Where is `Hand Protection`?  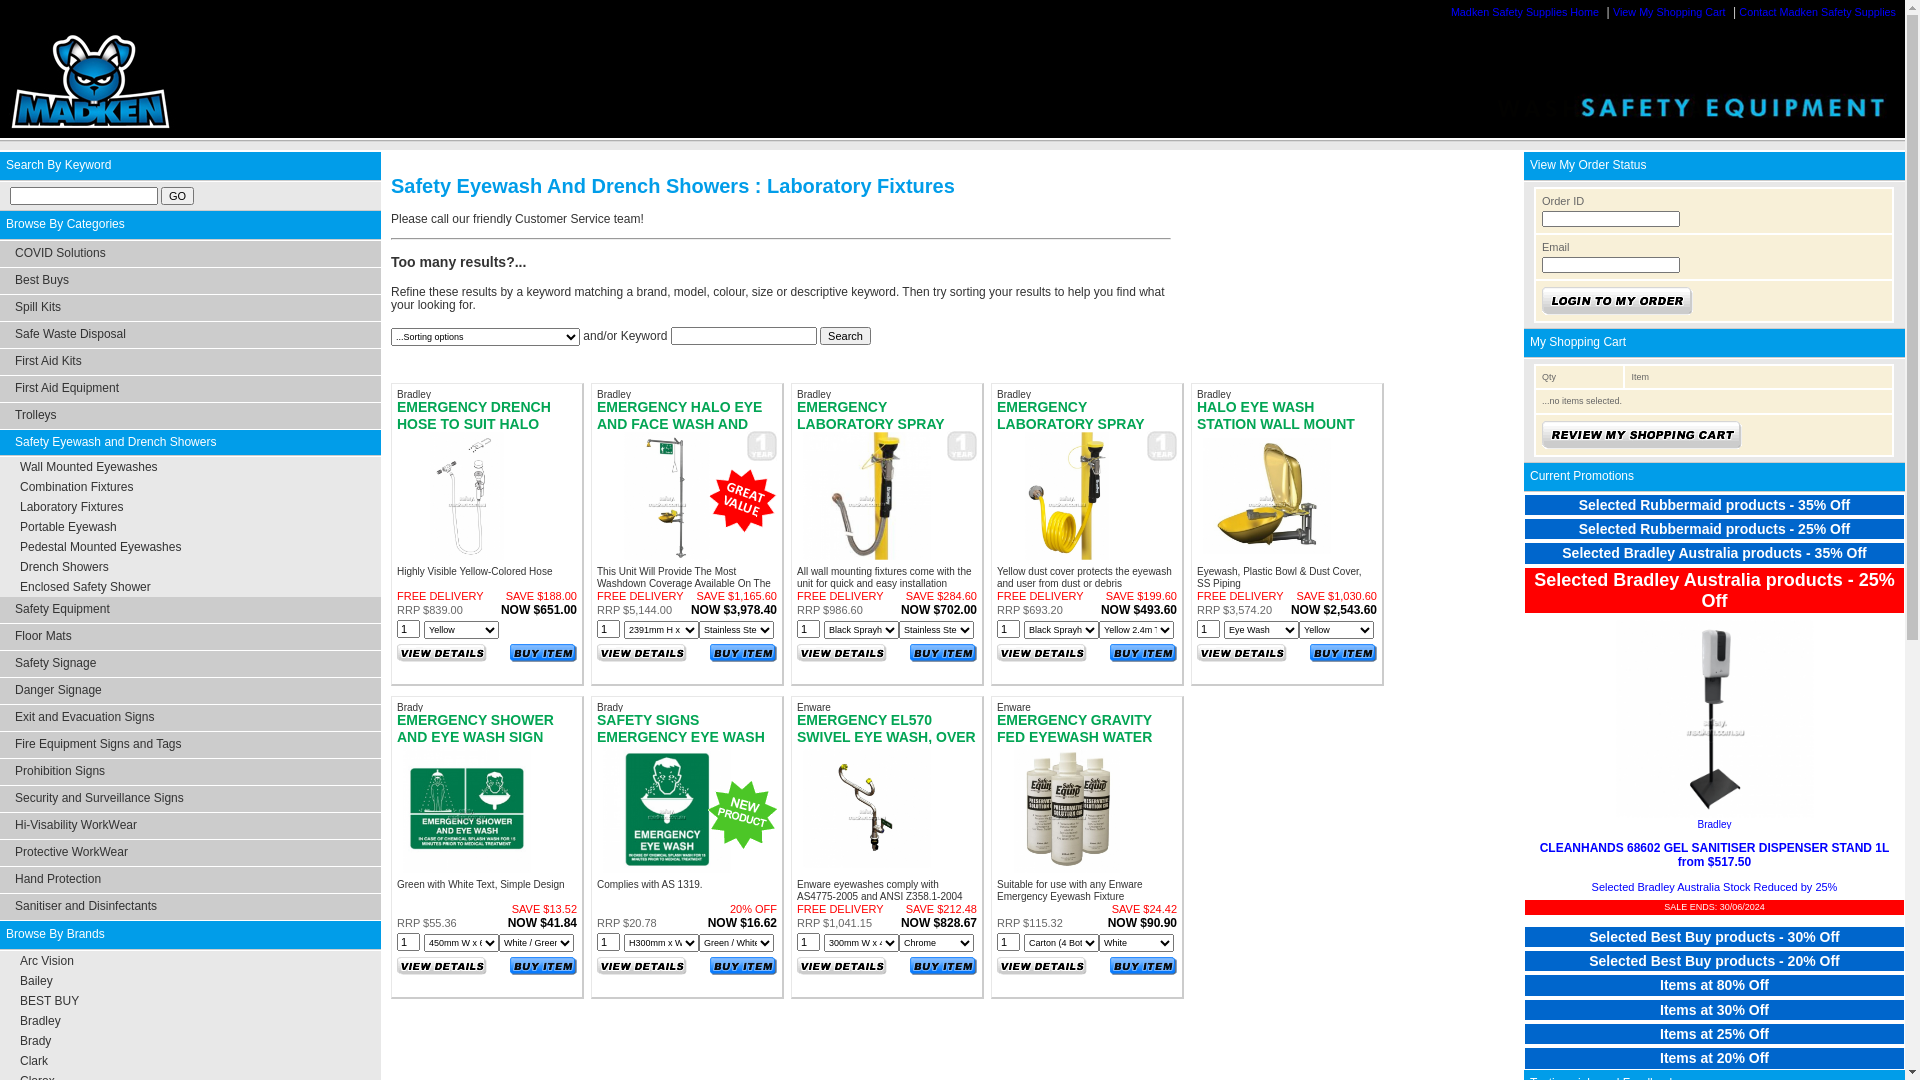
Hand Protection is located at coordinates (190, 880).